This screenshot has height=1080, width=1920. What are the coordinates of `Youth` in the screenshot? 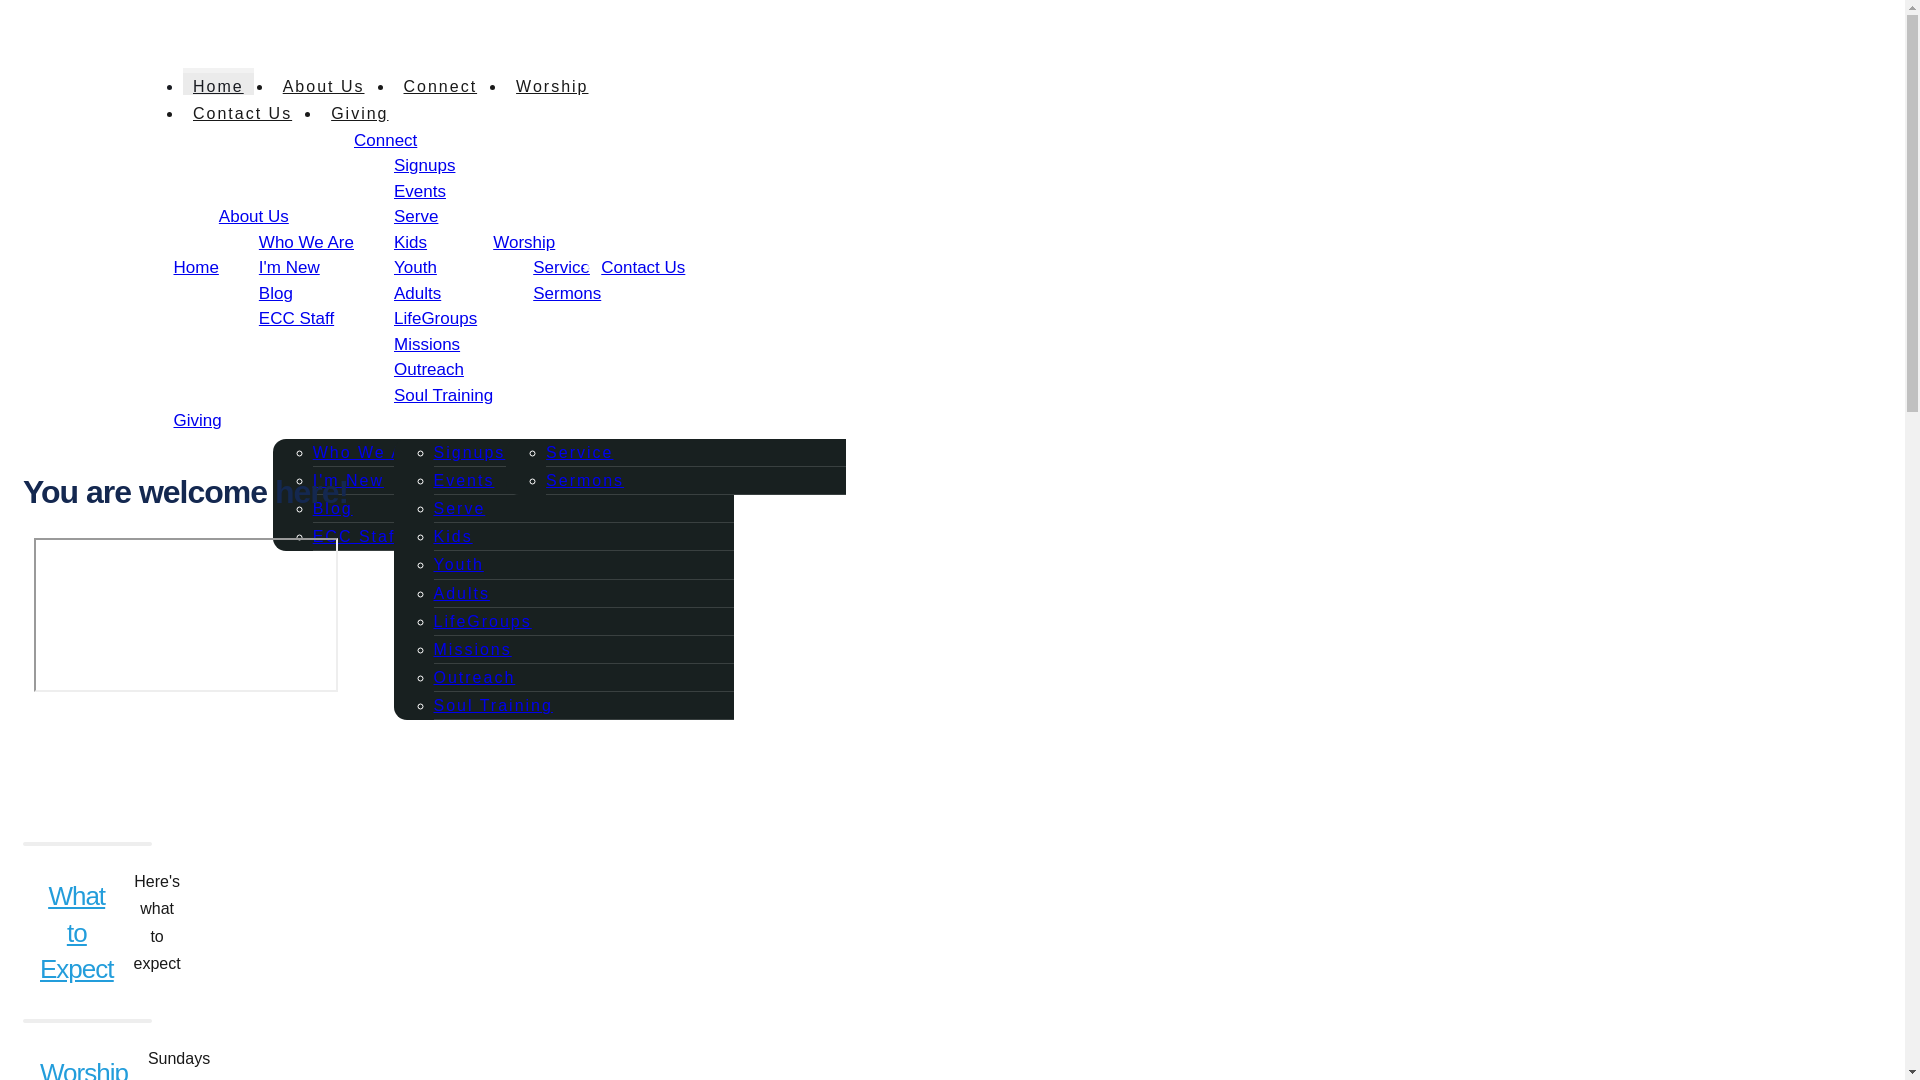 It's located at (415, 267).